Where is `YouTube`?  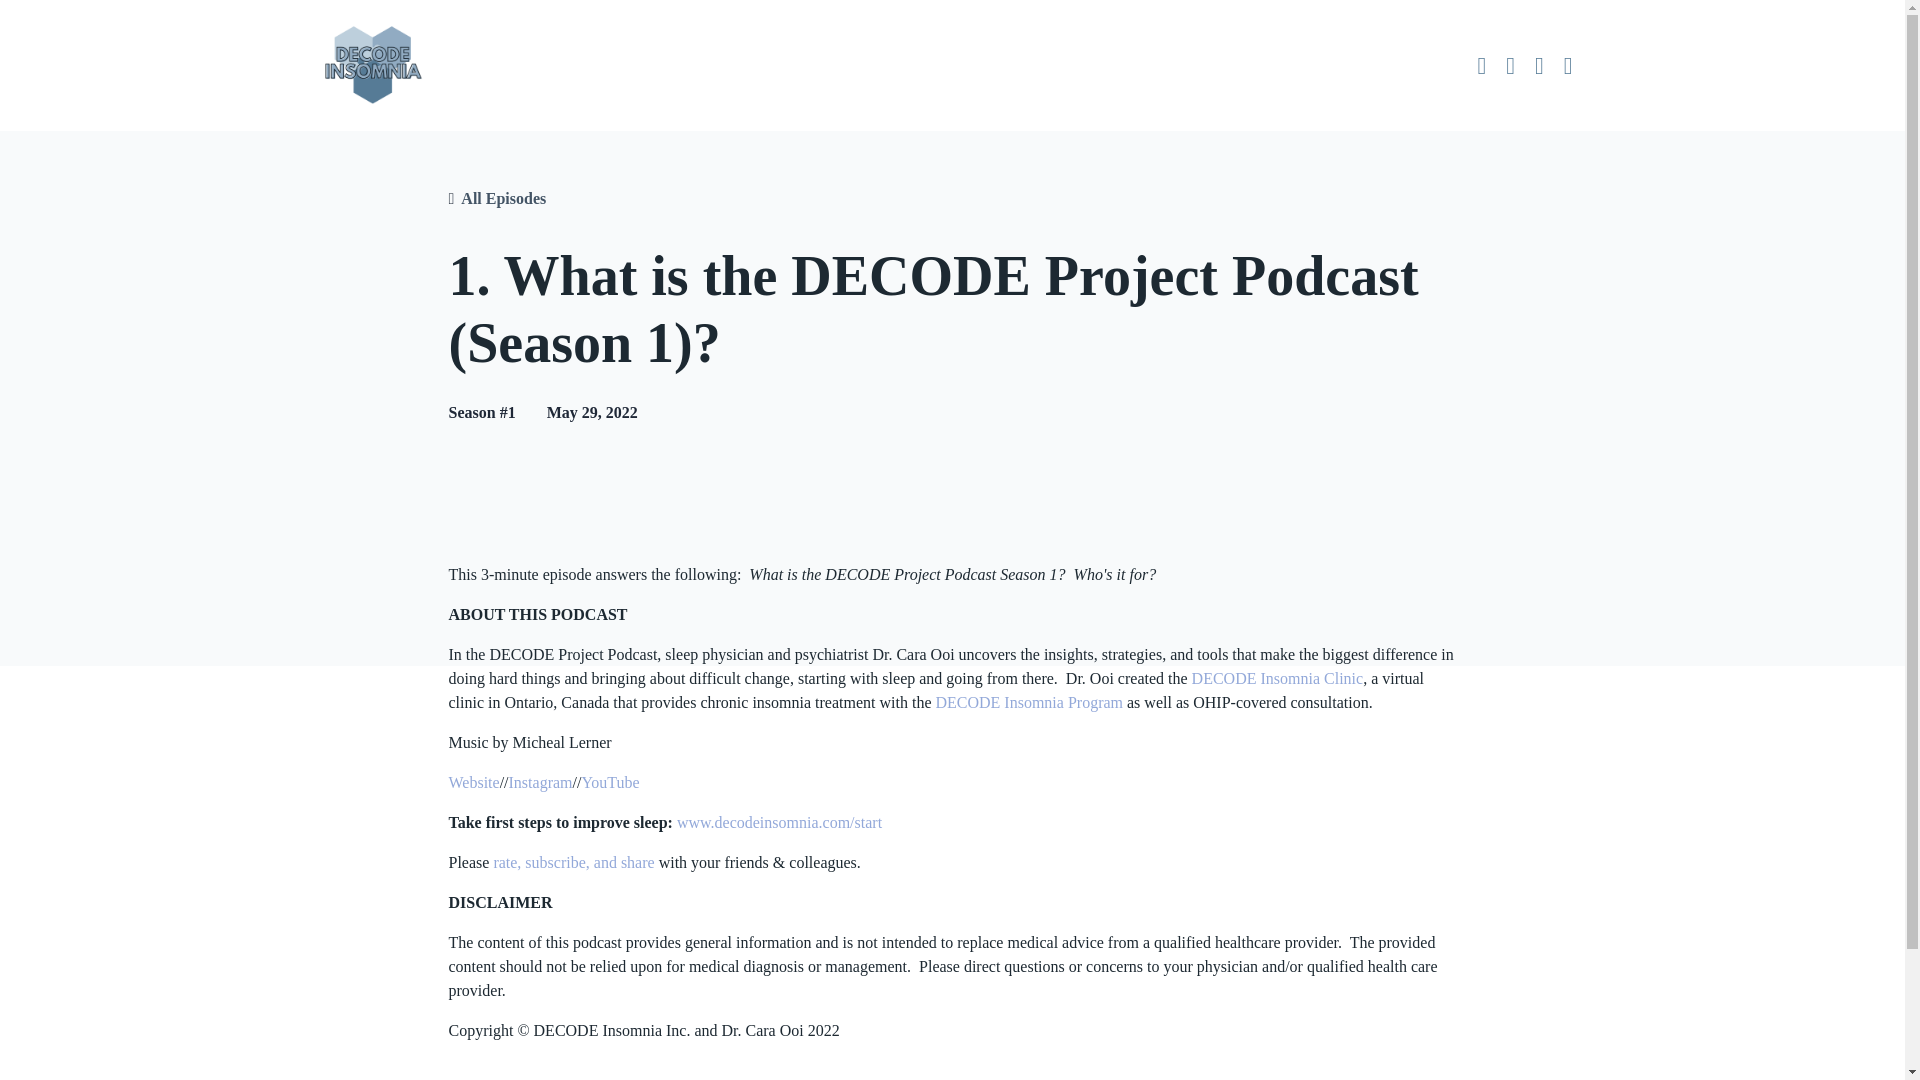 YouTube is located at coordinates (610, 782).